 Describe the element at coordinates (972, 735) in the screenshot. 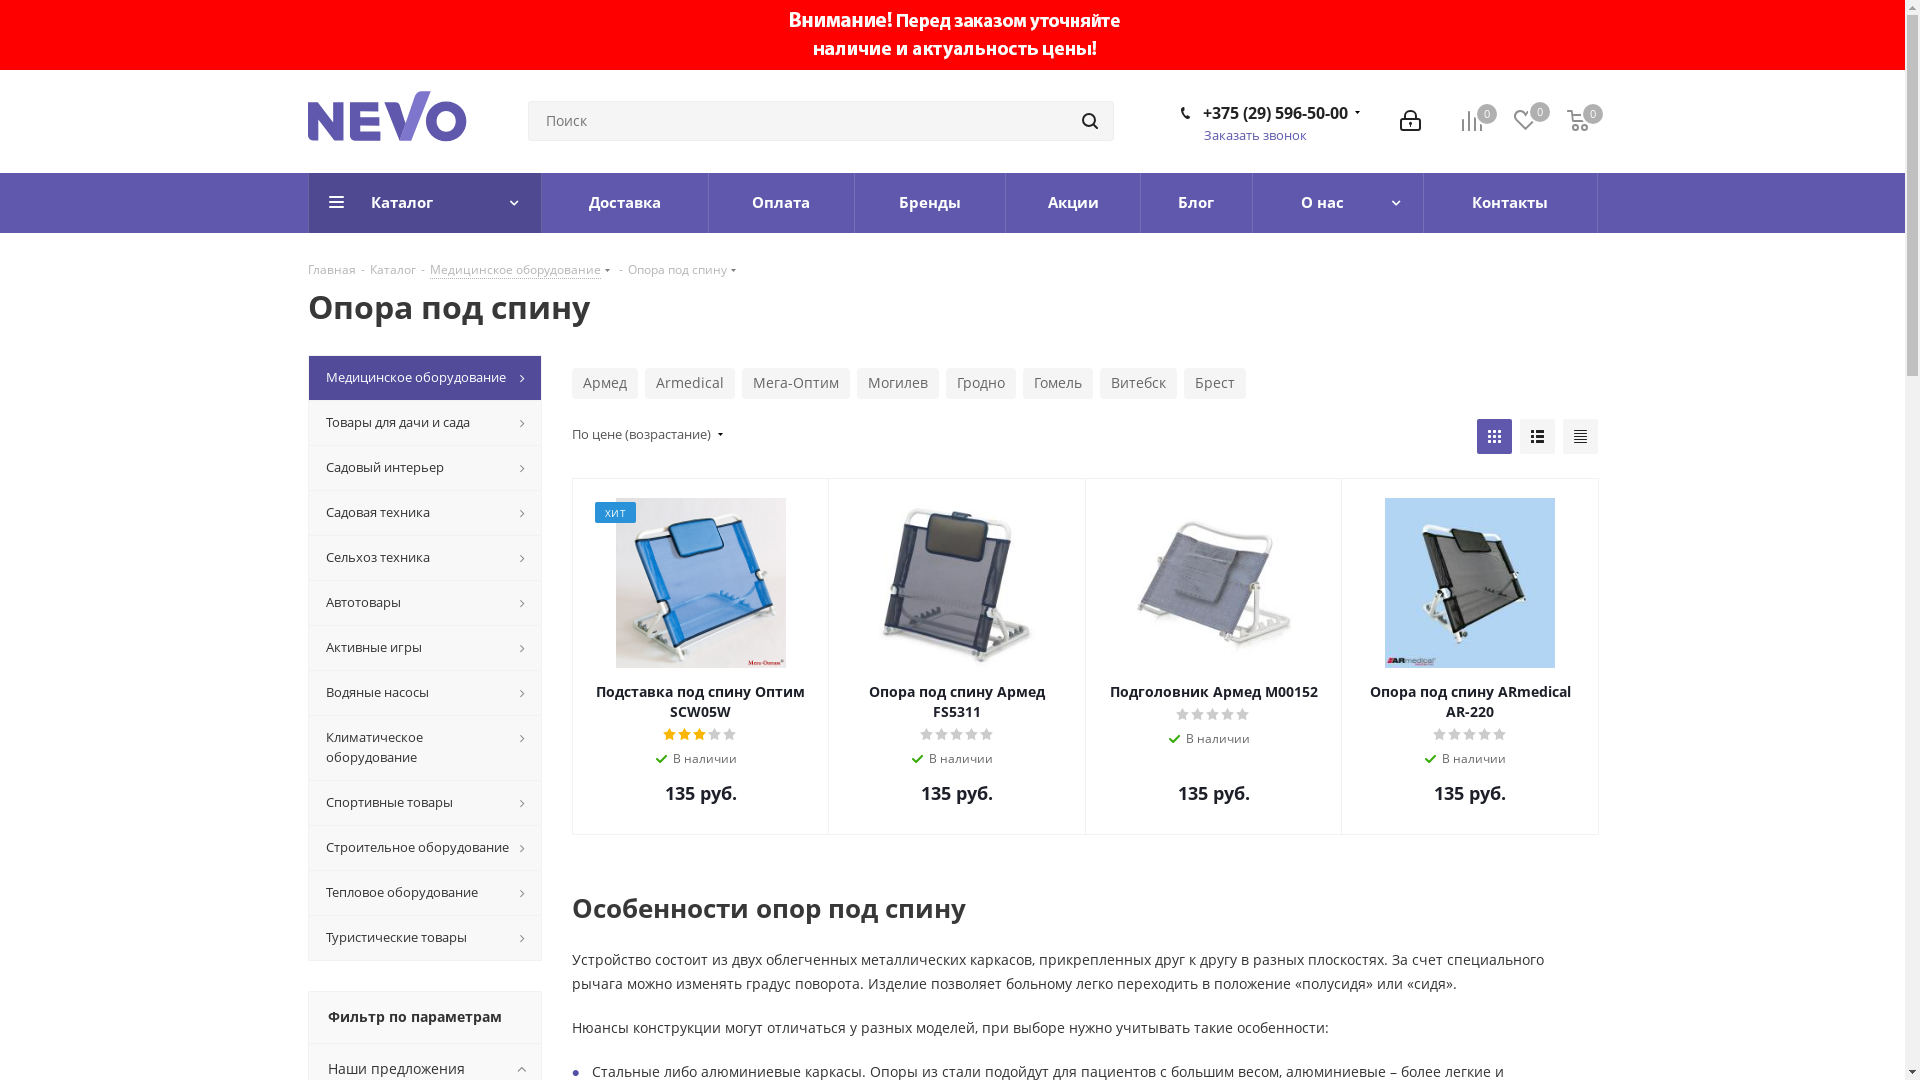

I see `4` at that location.